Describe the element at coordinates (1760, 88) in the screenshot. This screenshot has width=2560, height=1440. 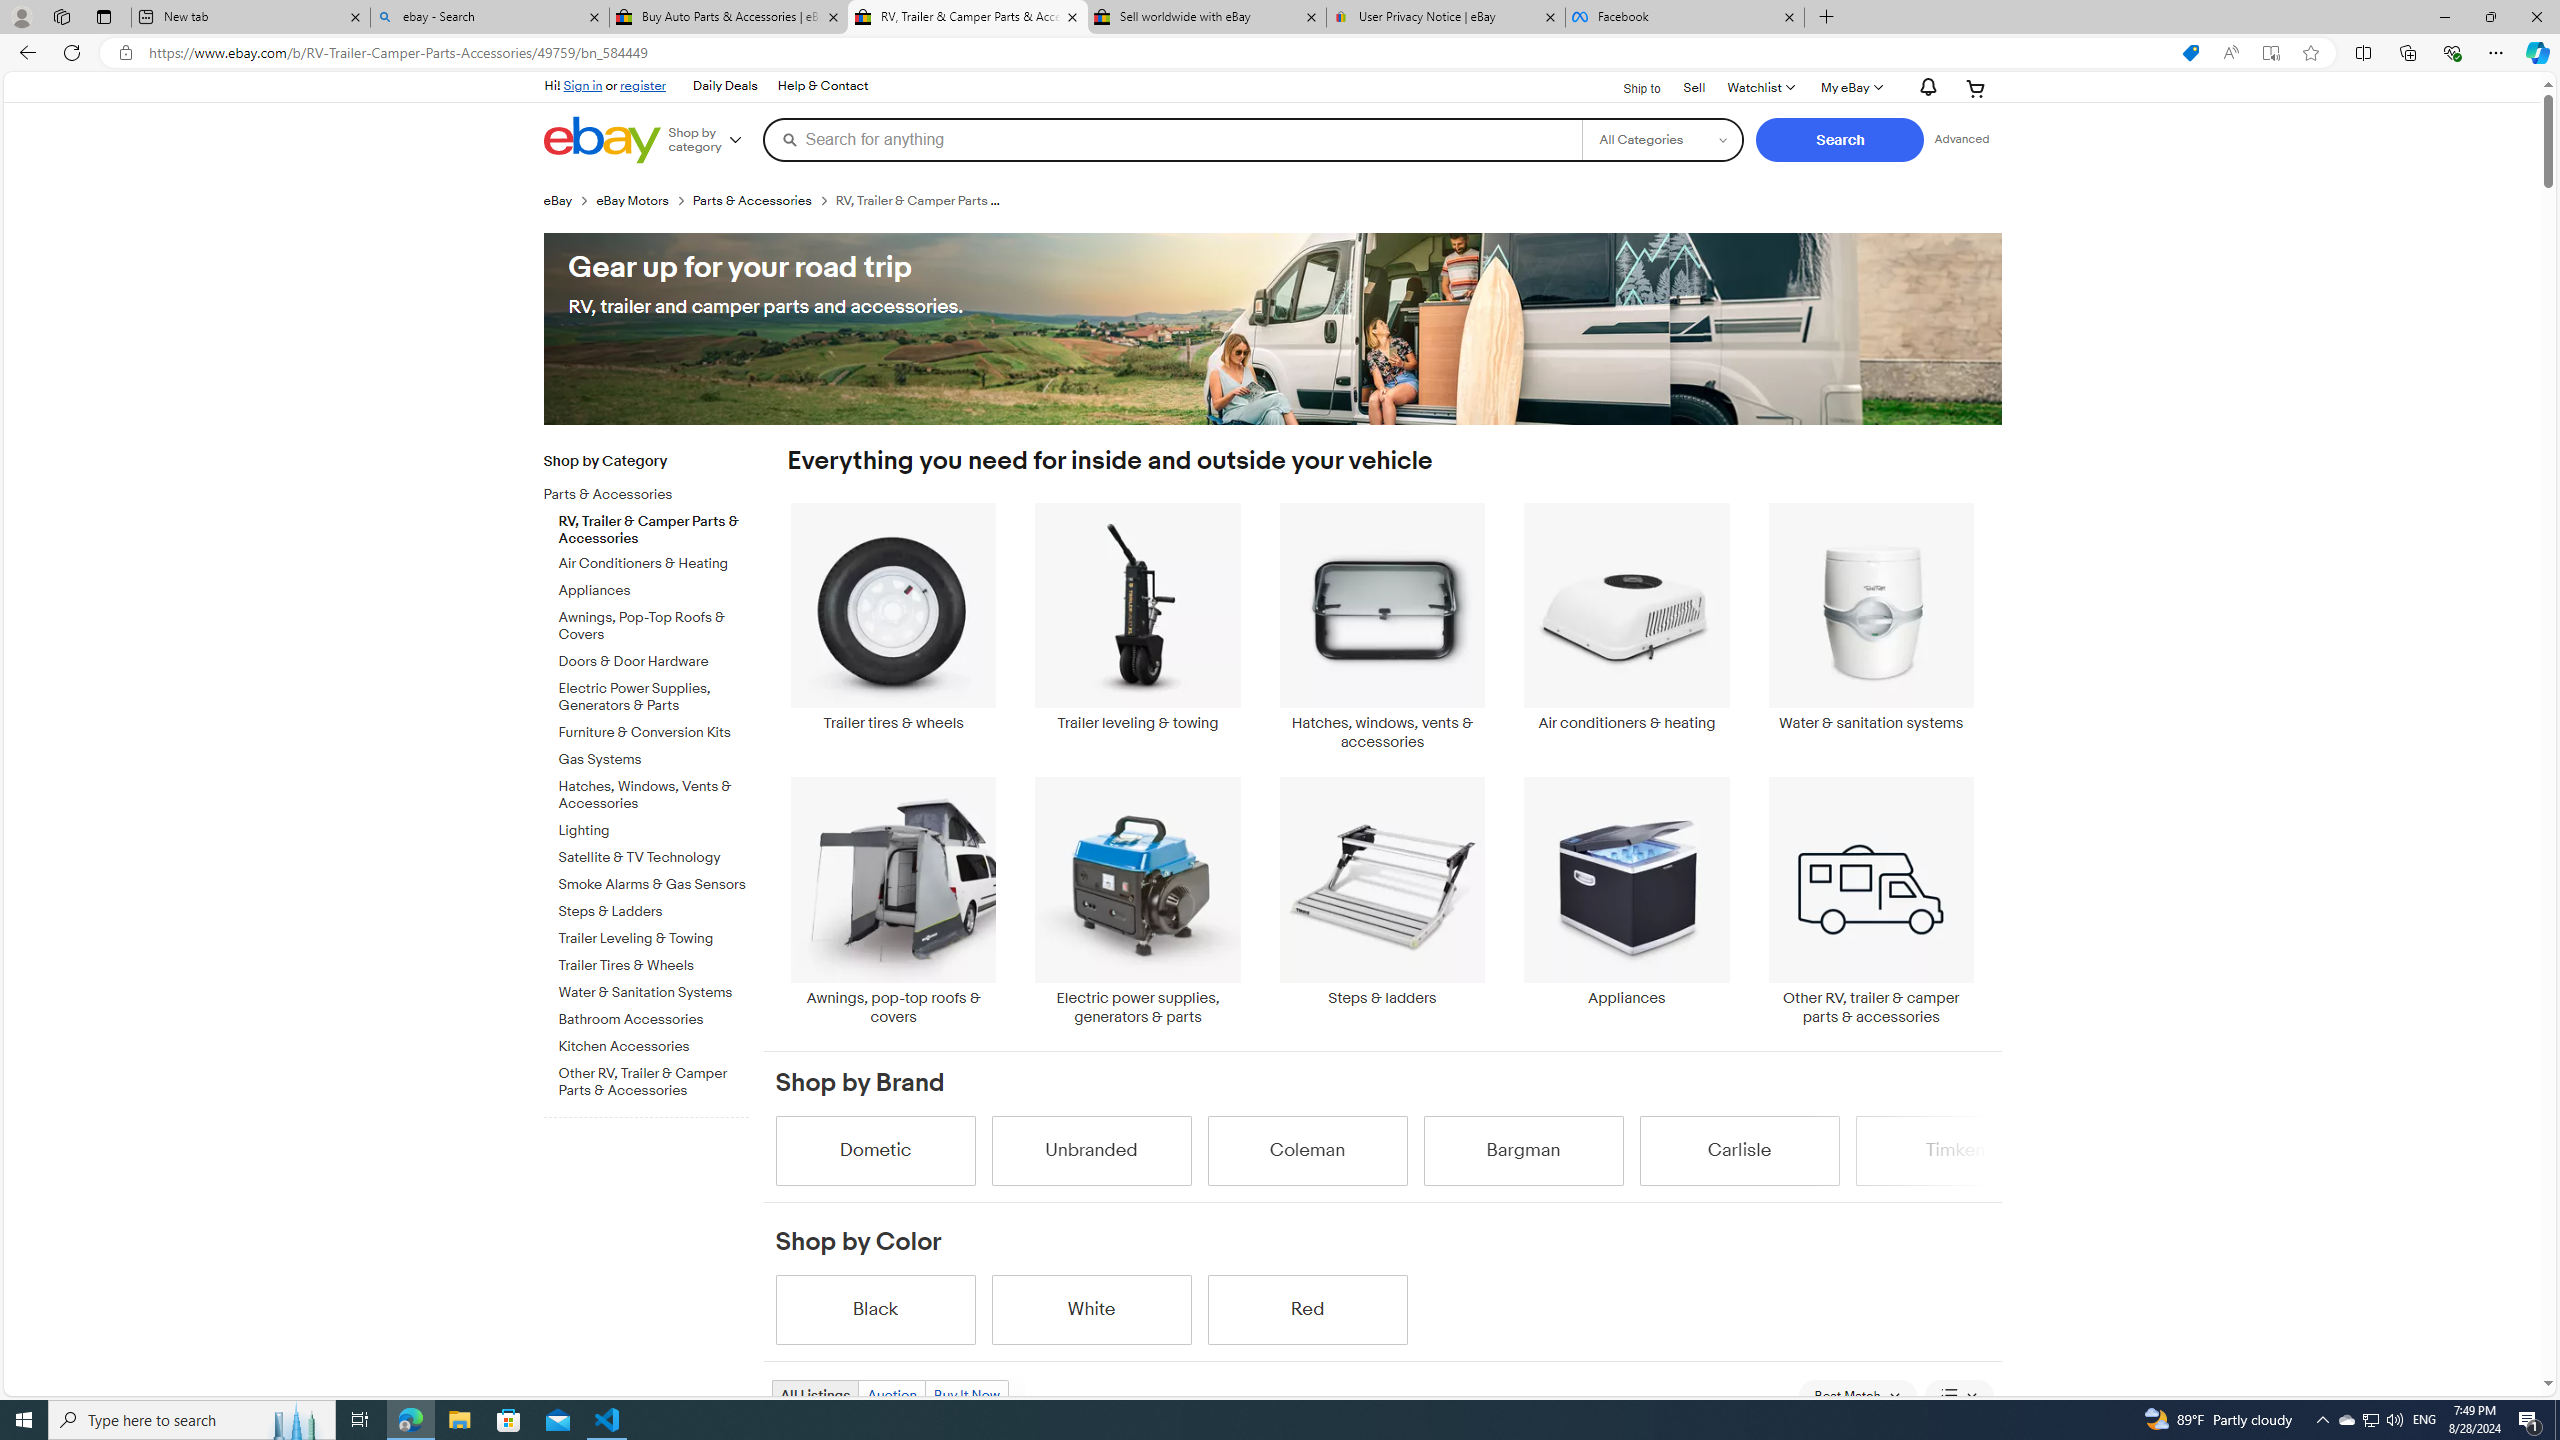
I see `WatchlistExpand Watch List` at that location.